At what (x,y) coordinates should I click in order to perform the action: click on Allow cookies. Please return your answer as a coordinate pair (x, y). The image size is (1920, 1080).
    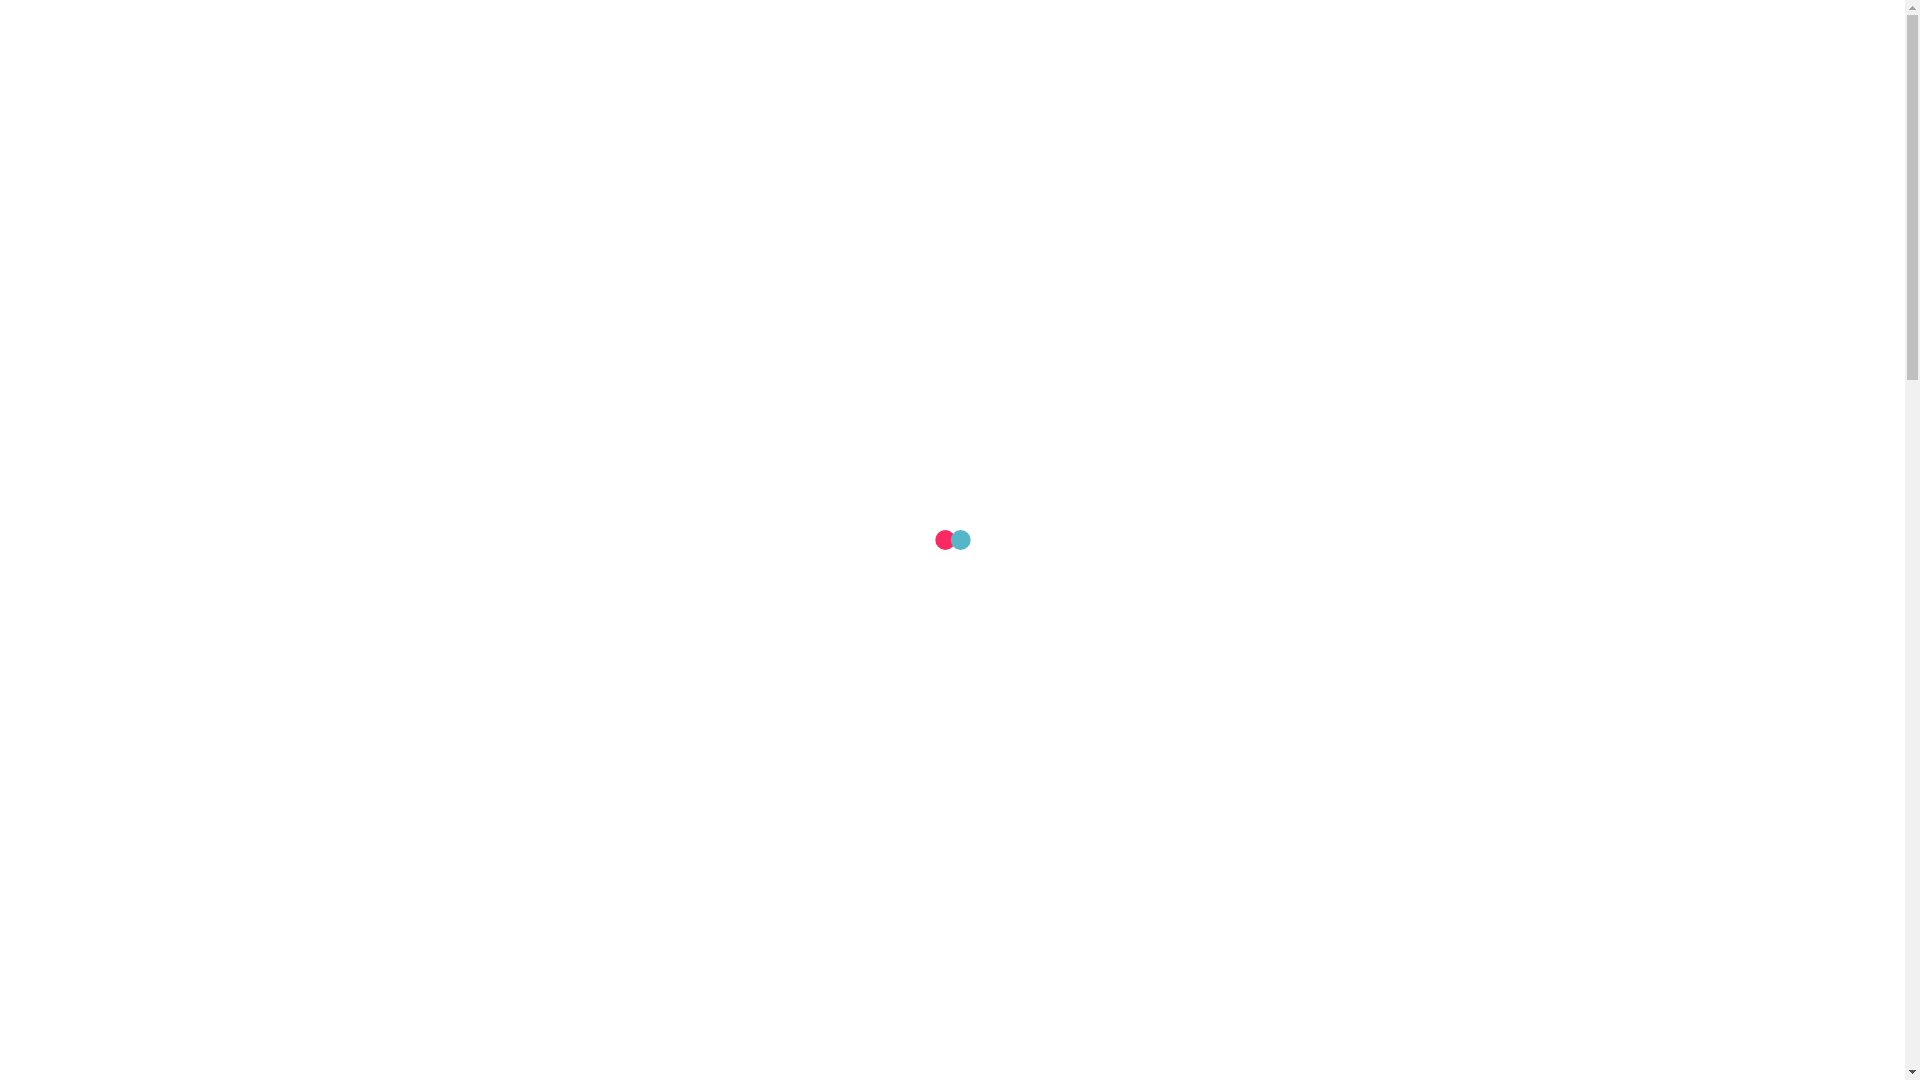
    Looking at the image, I should click on (623, 1049).